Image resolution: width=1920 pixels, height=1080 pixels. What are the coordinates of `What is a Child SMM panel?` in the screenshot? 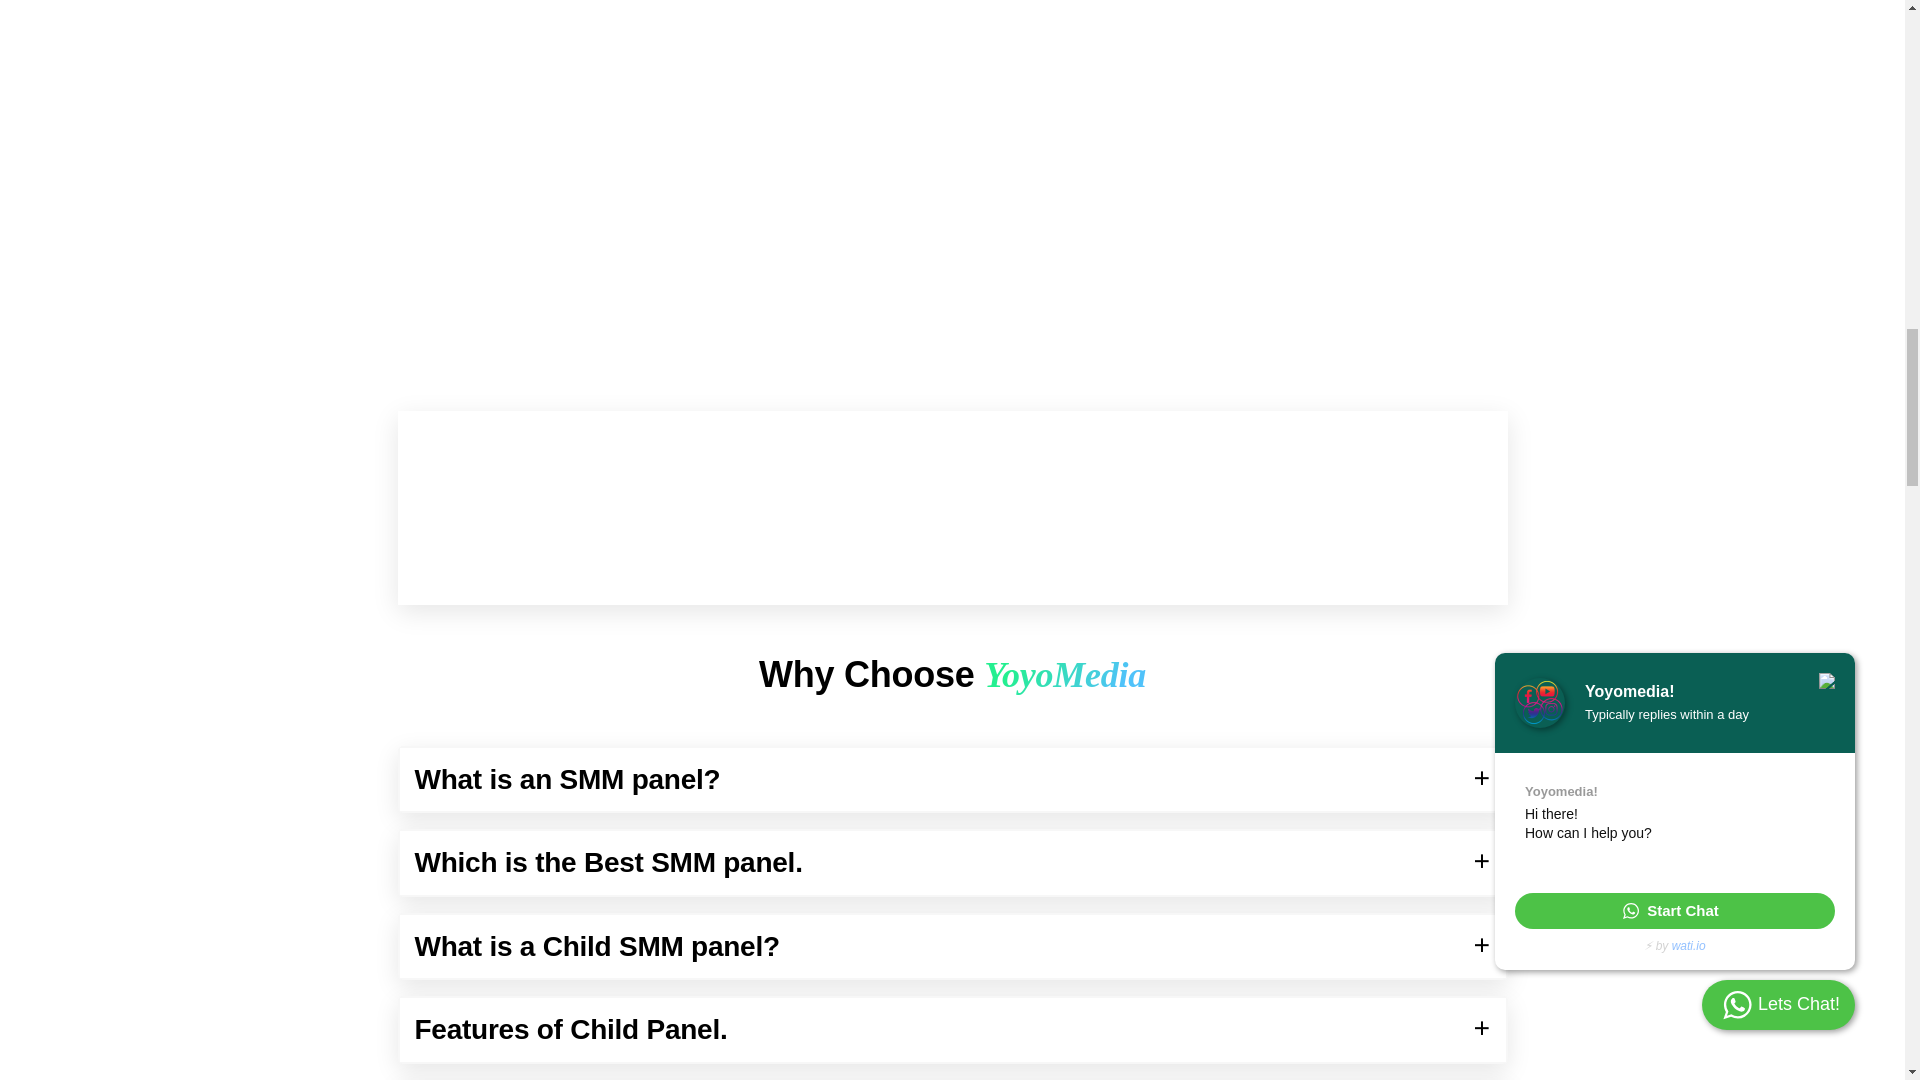 It's located at (952, 946).